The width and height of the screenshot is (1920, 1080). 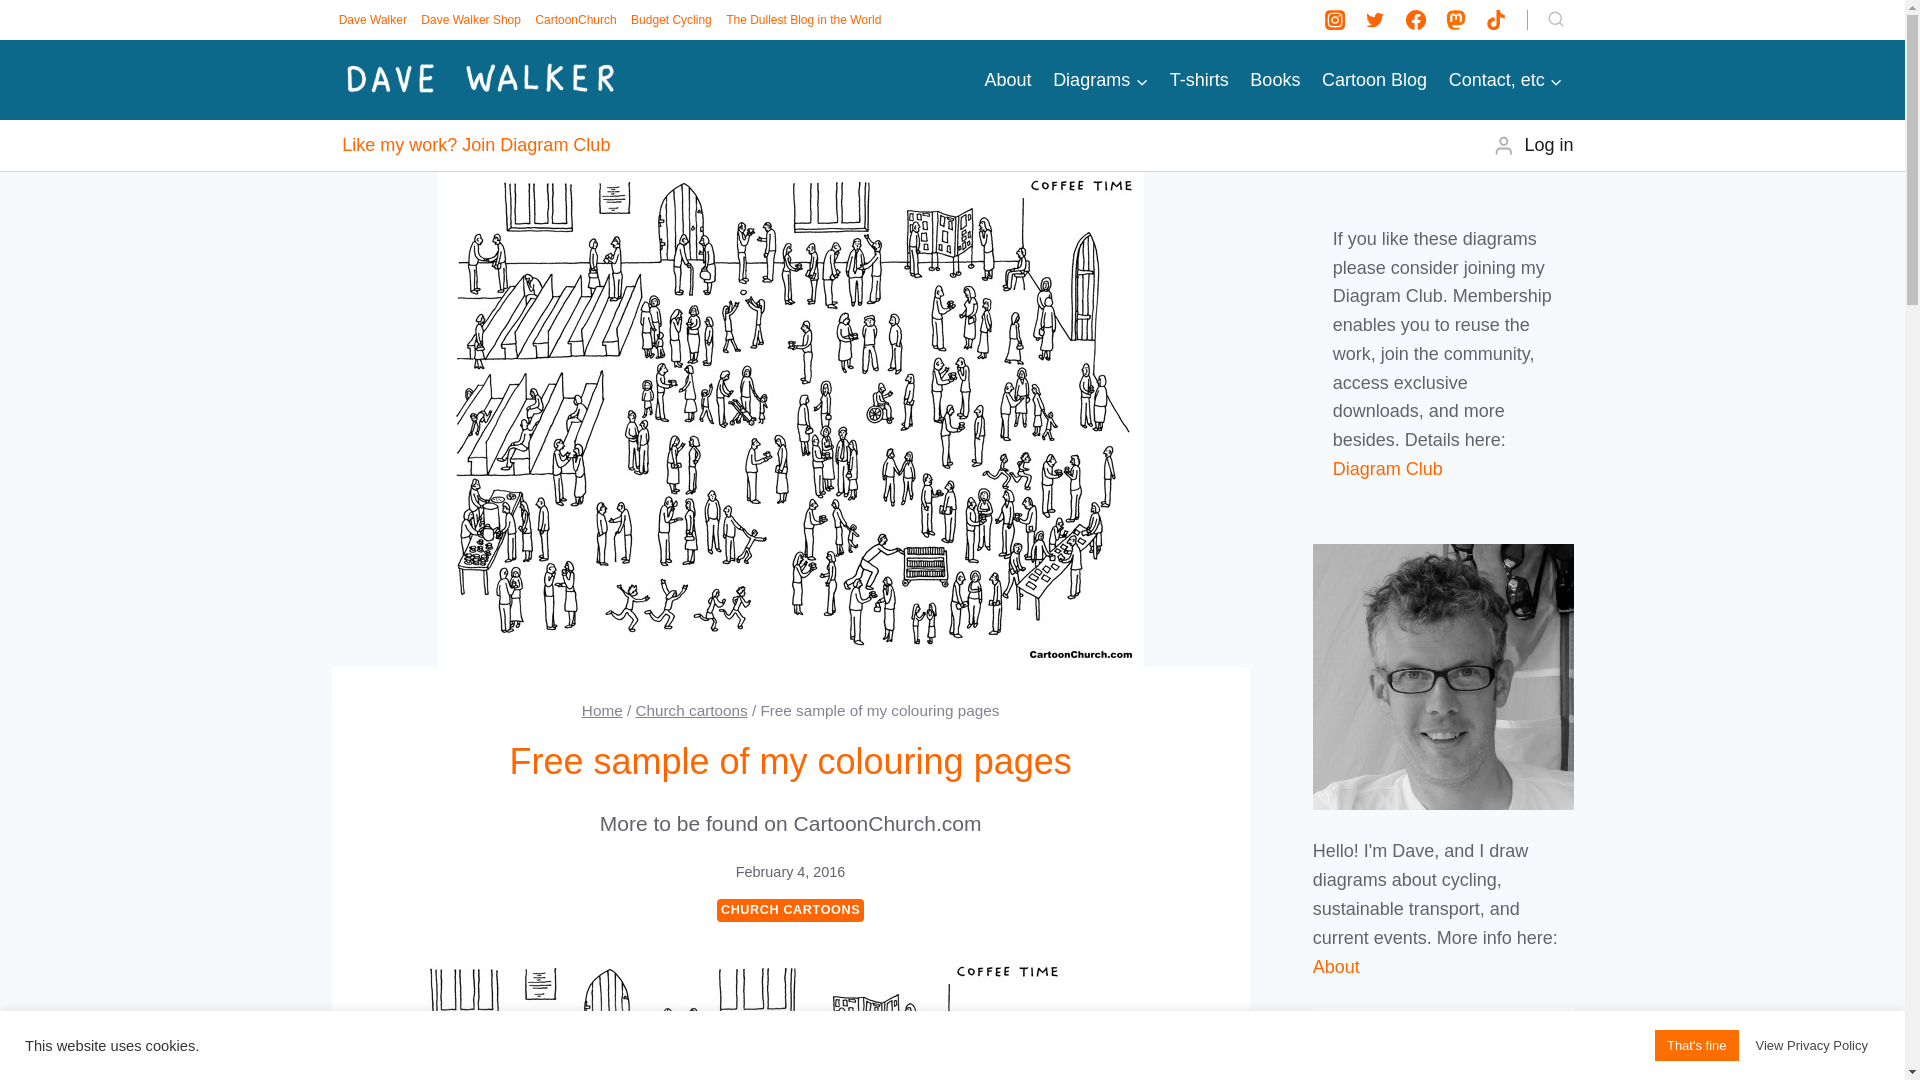 I want to click on About, so click(x=1008, y=80).